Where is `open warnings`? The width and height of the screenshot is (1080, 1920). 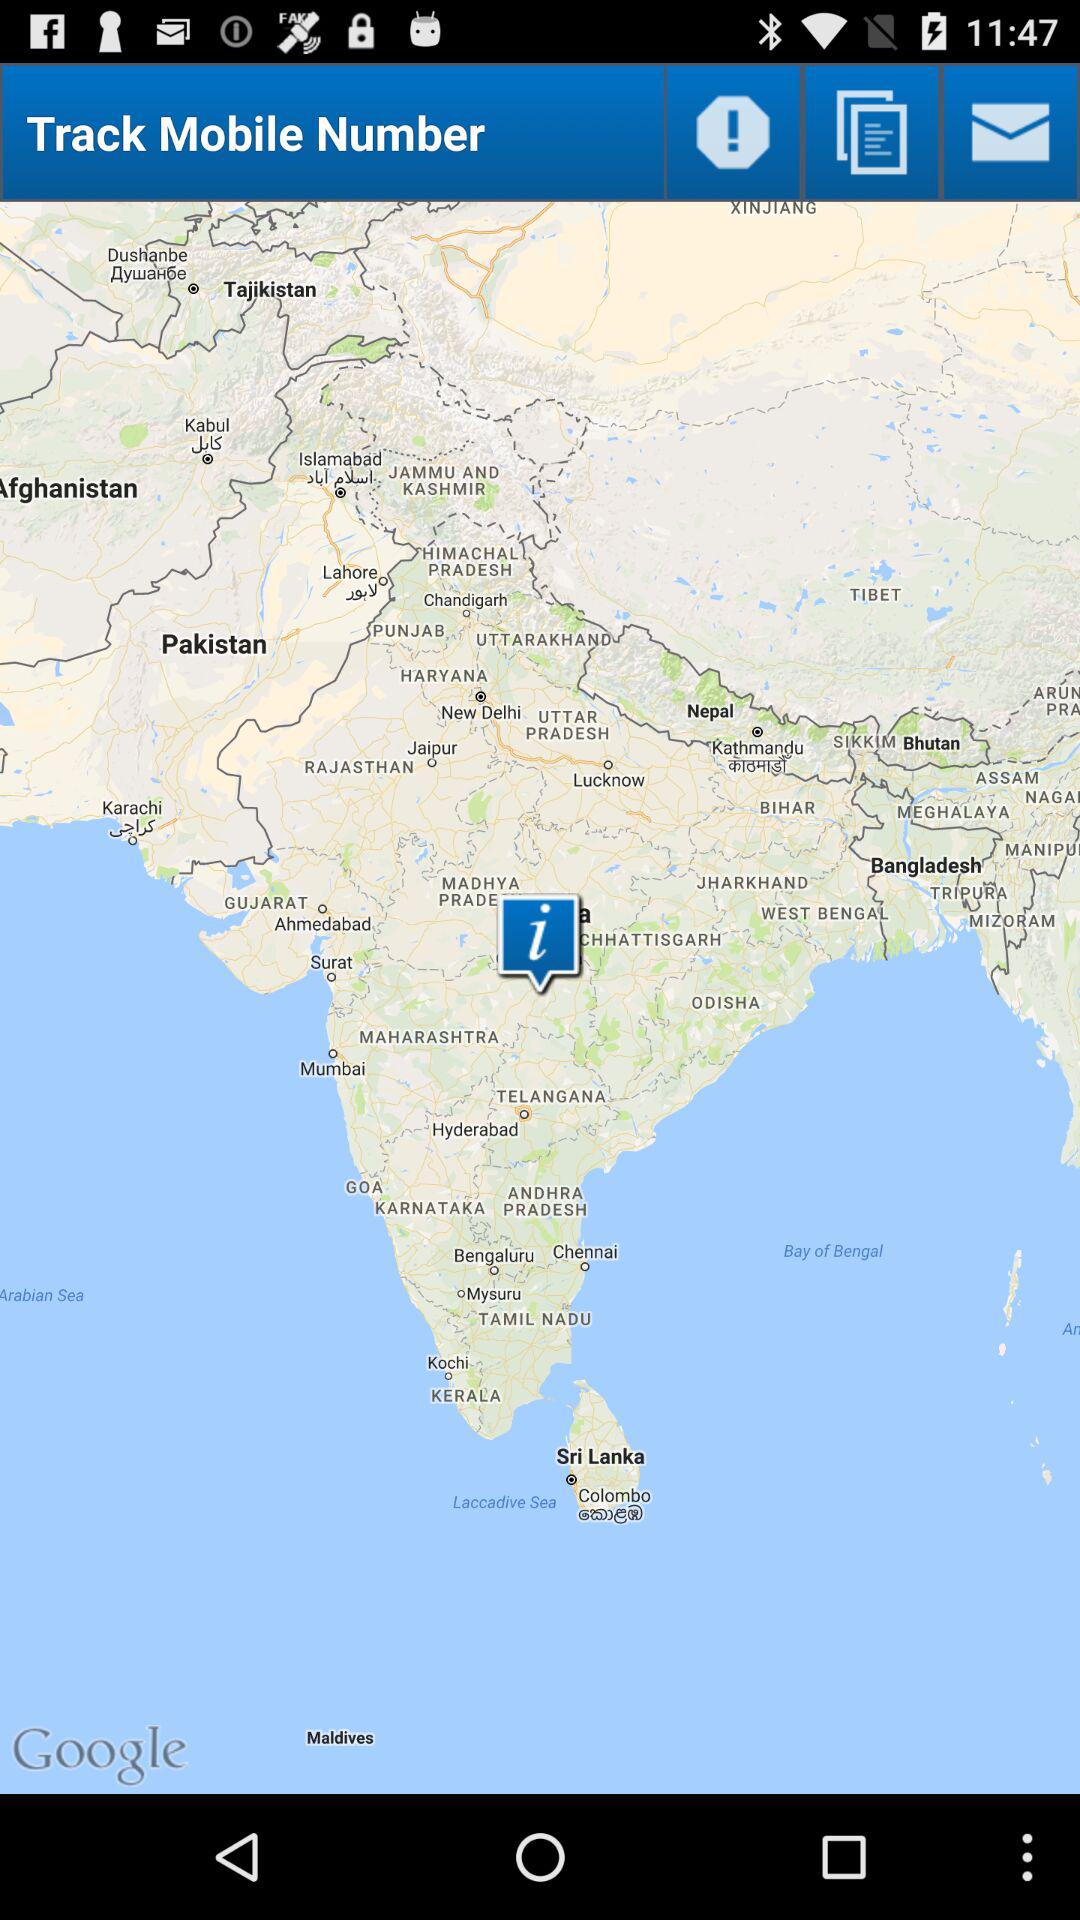
open warnings is located at coordinates (732, 132).